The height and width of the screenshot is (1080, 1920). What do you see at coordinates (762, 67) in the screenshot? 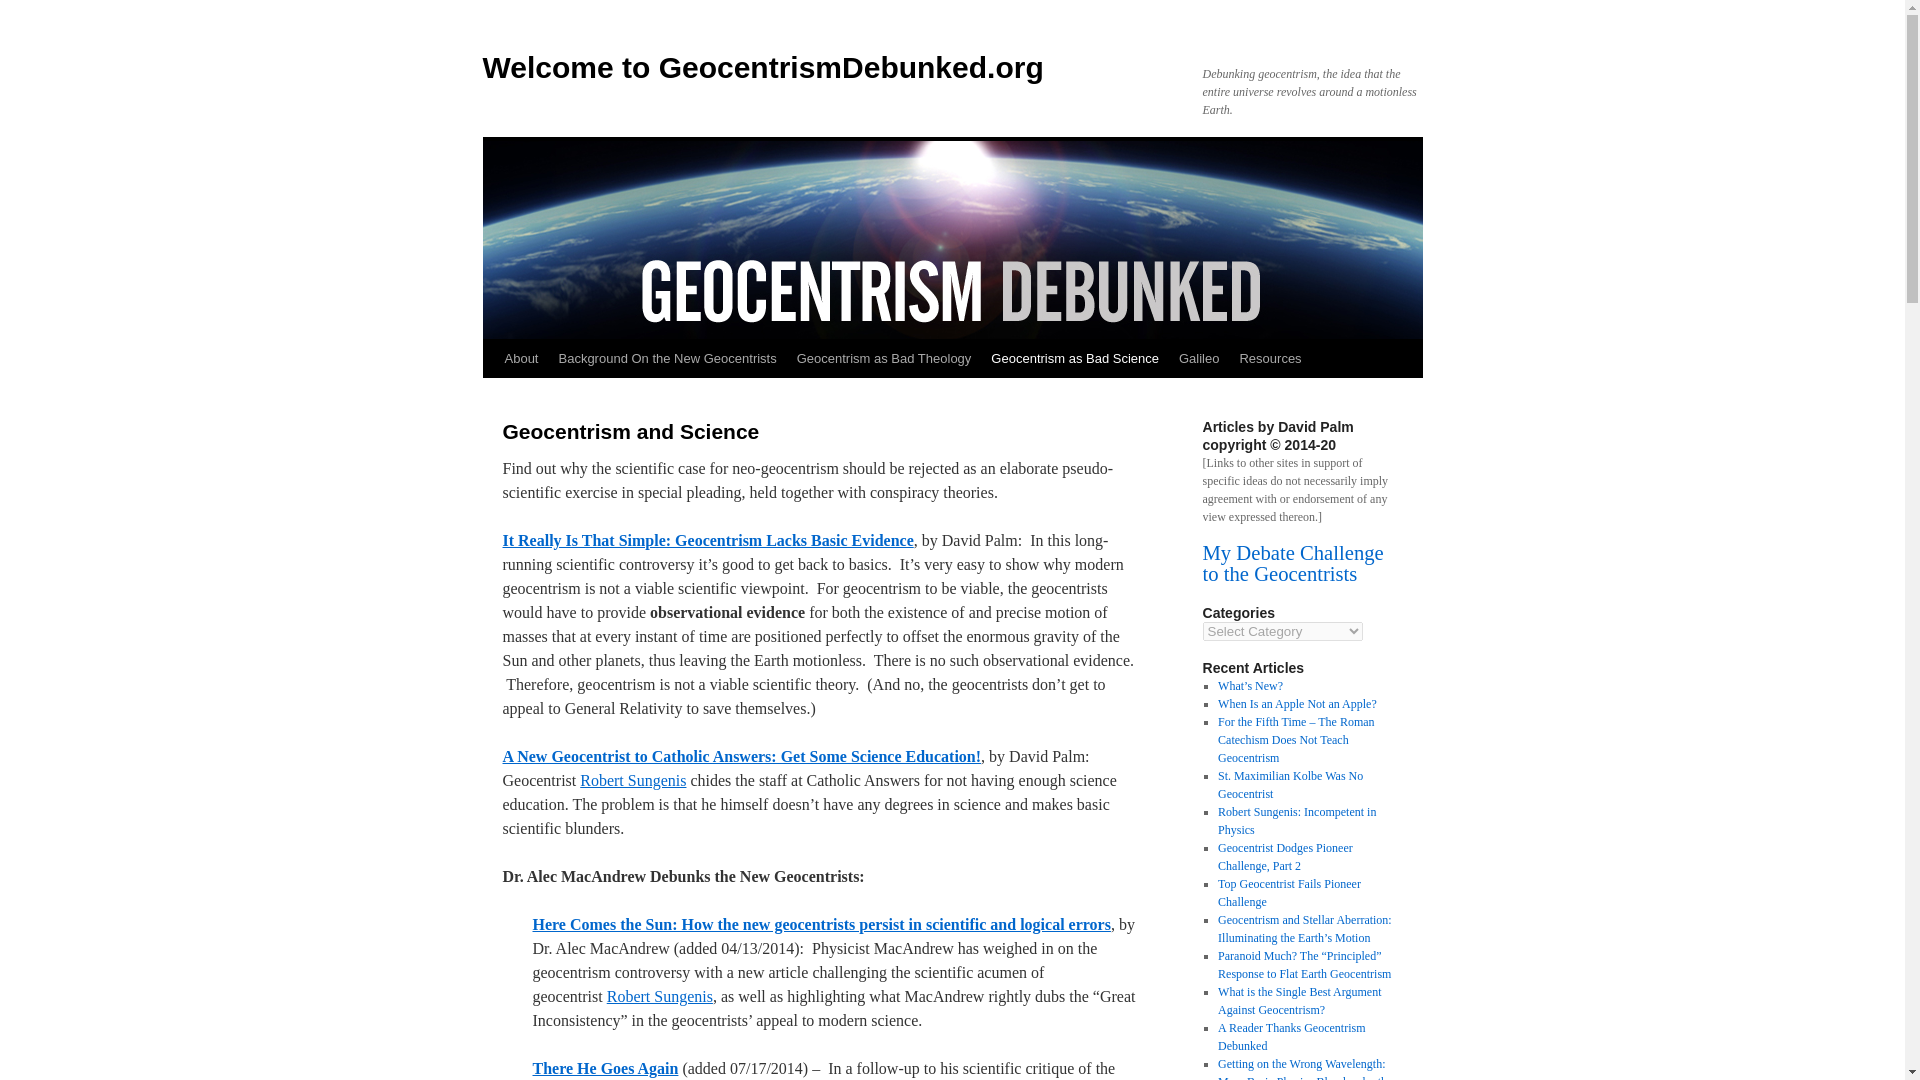
I see `Welcome to GeocentrismDebunked.org` at bounding box center [762, 67].